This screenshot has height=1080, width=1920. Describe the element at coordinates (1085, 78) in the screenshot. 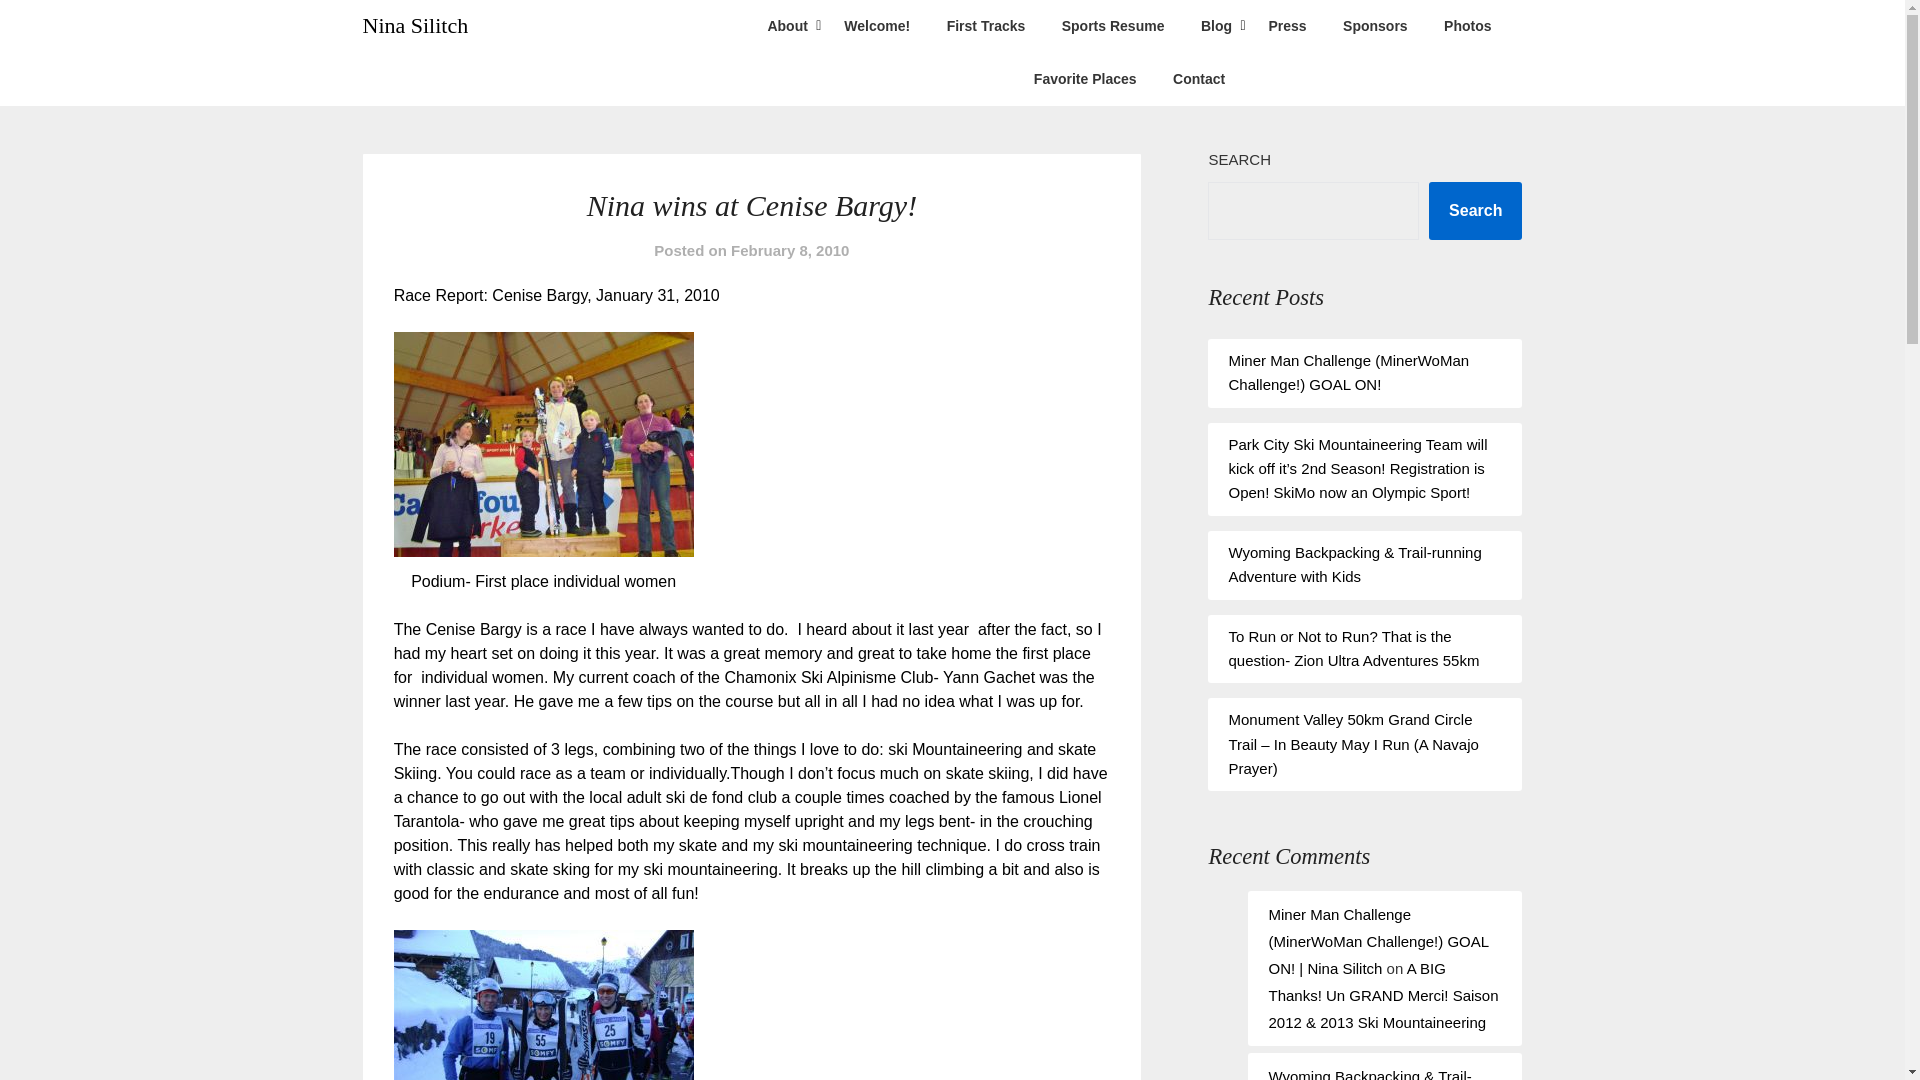

I see `Favorite Places` at that location.